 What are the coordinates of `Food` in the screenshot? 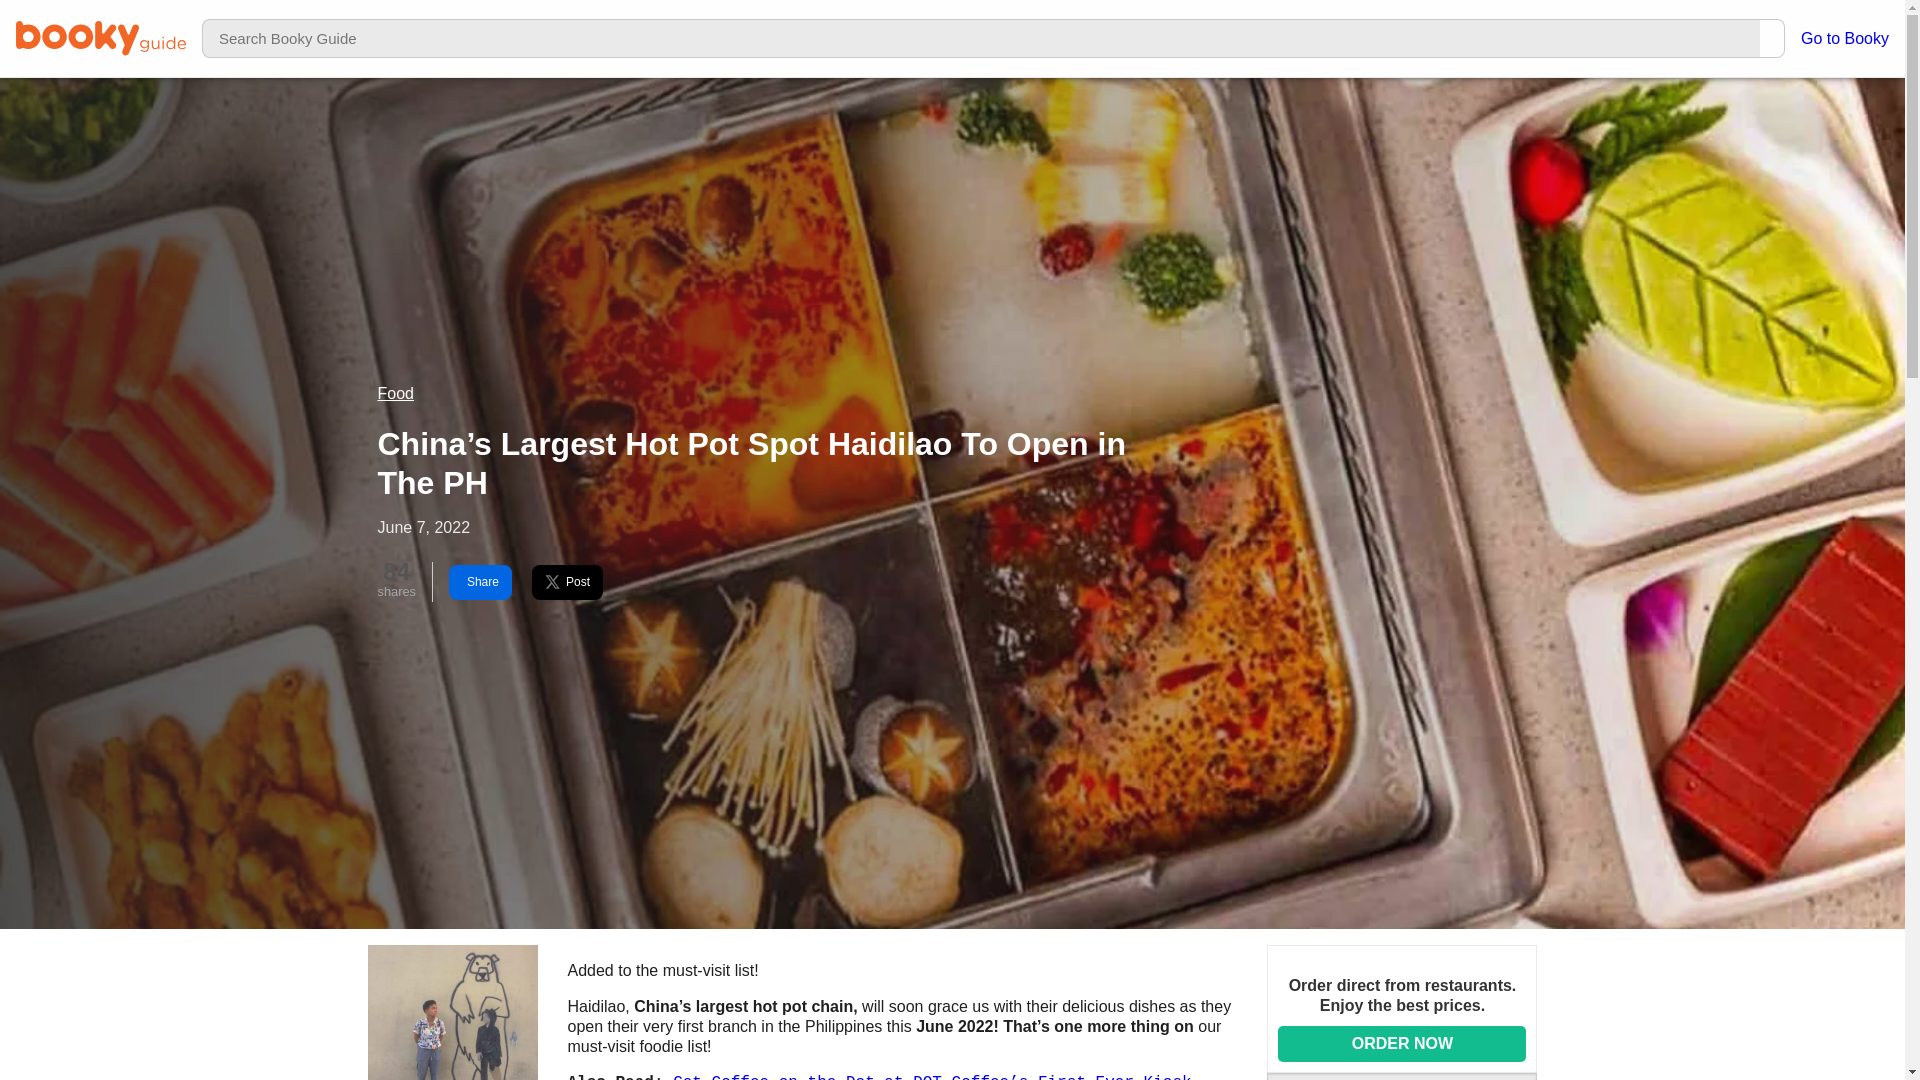 It's located at (396, 392).